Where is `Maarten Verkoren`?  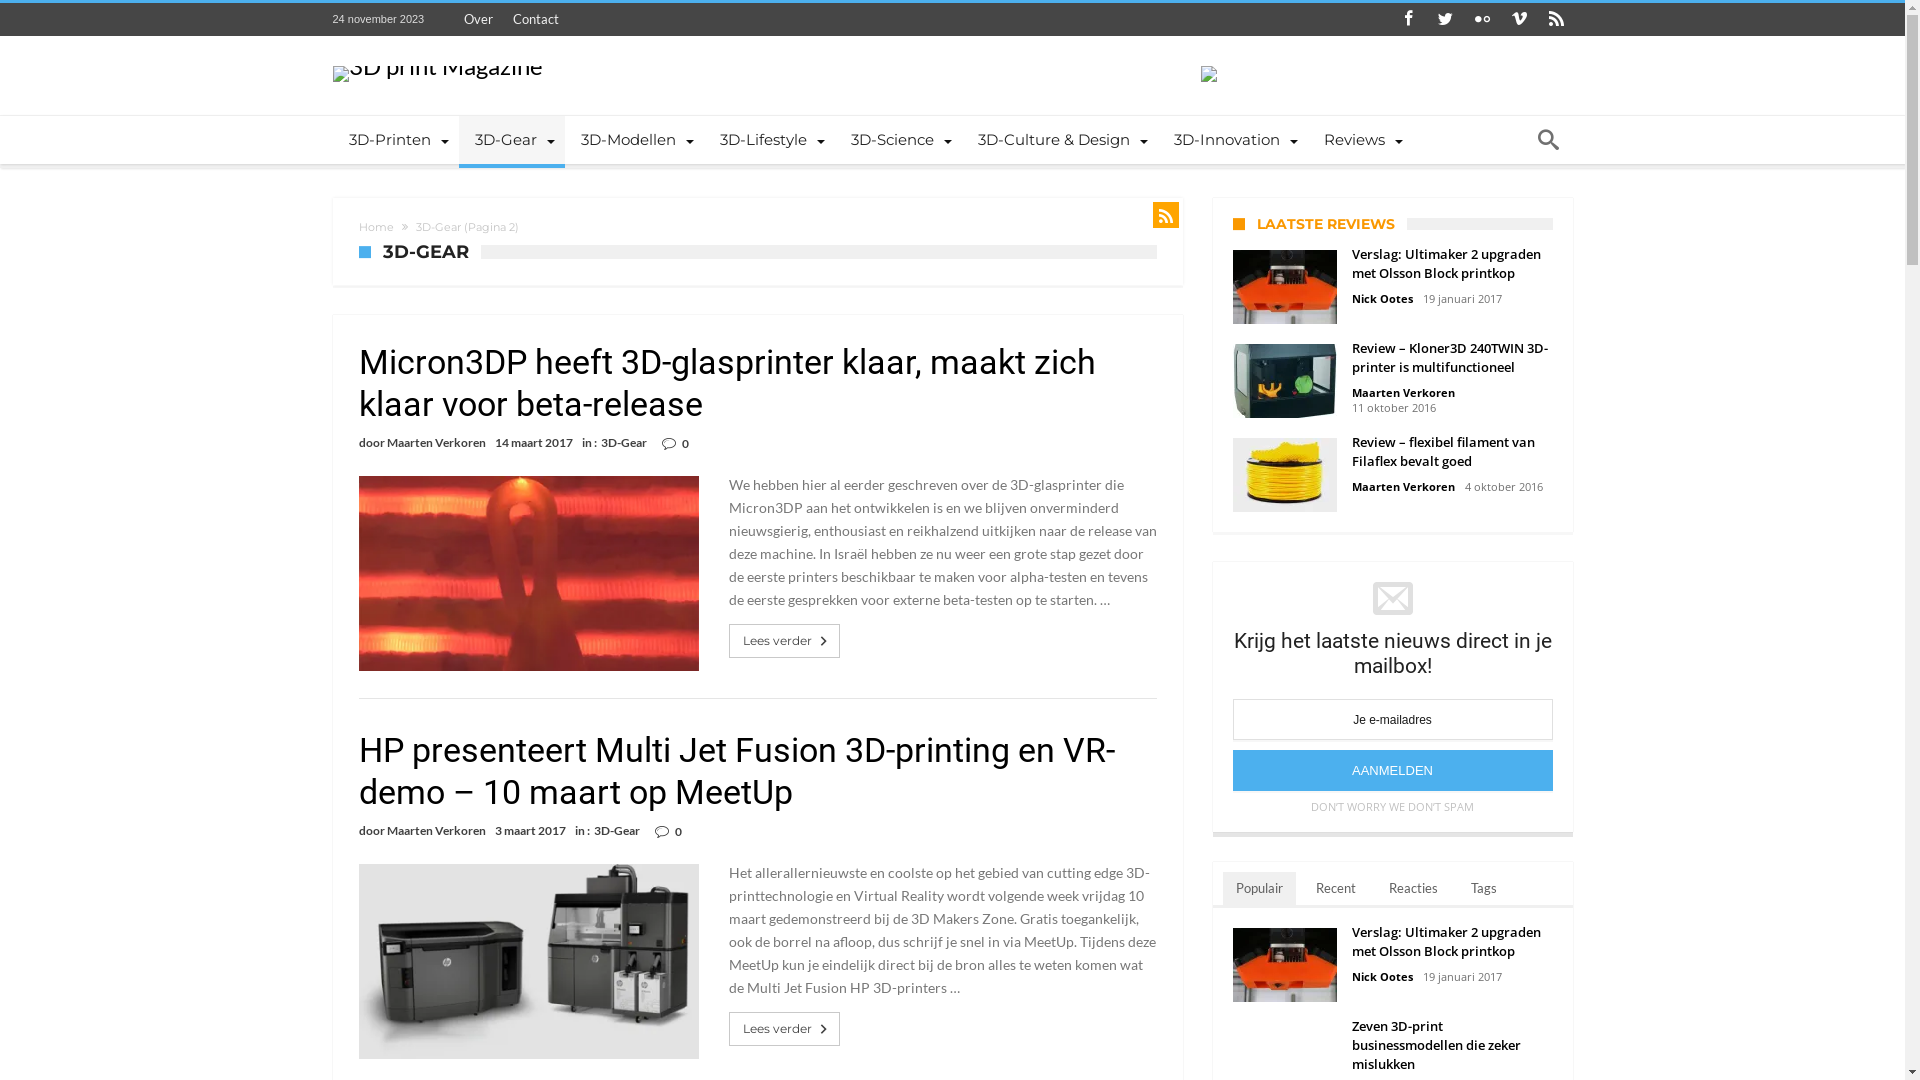 Maarten Verkoren is located at coordinates (436, 443).